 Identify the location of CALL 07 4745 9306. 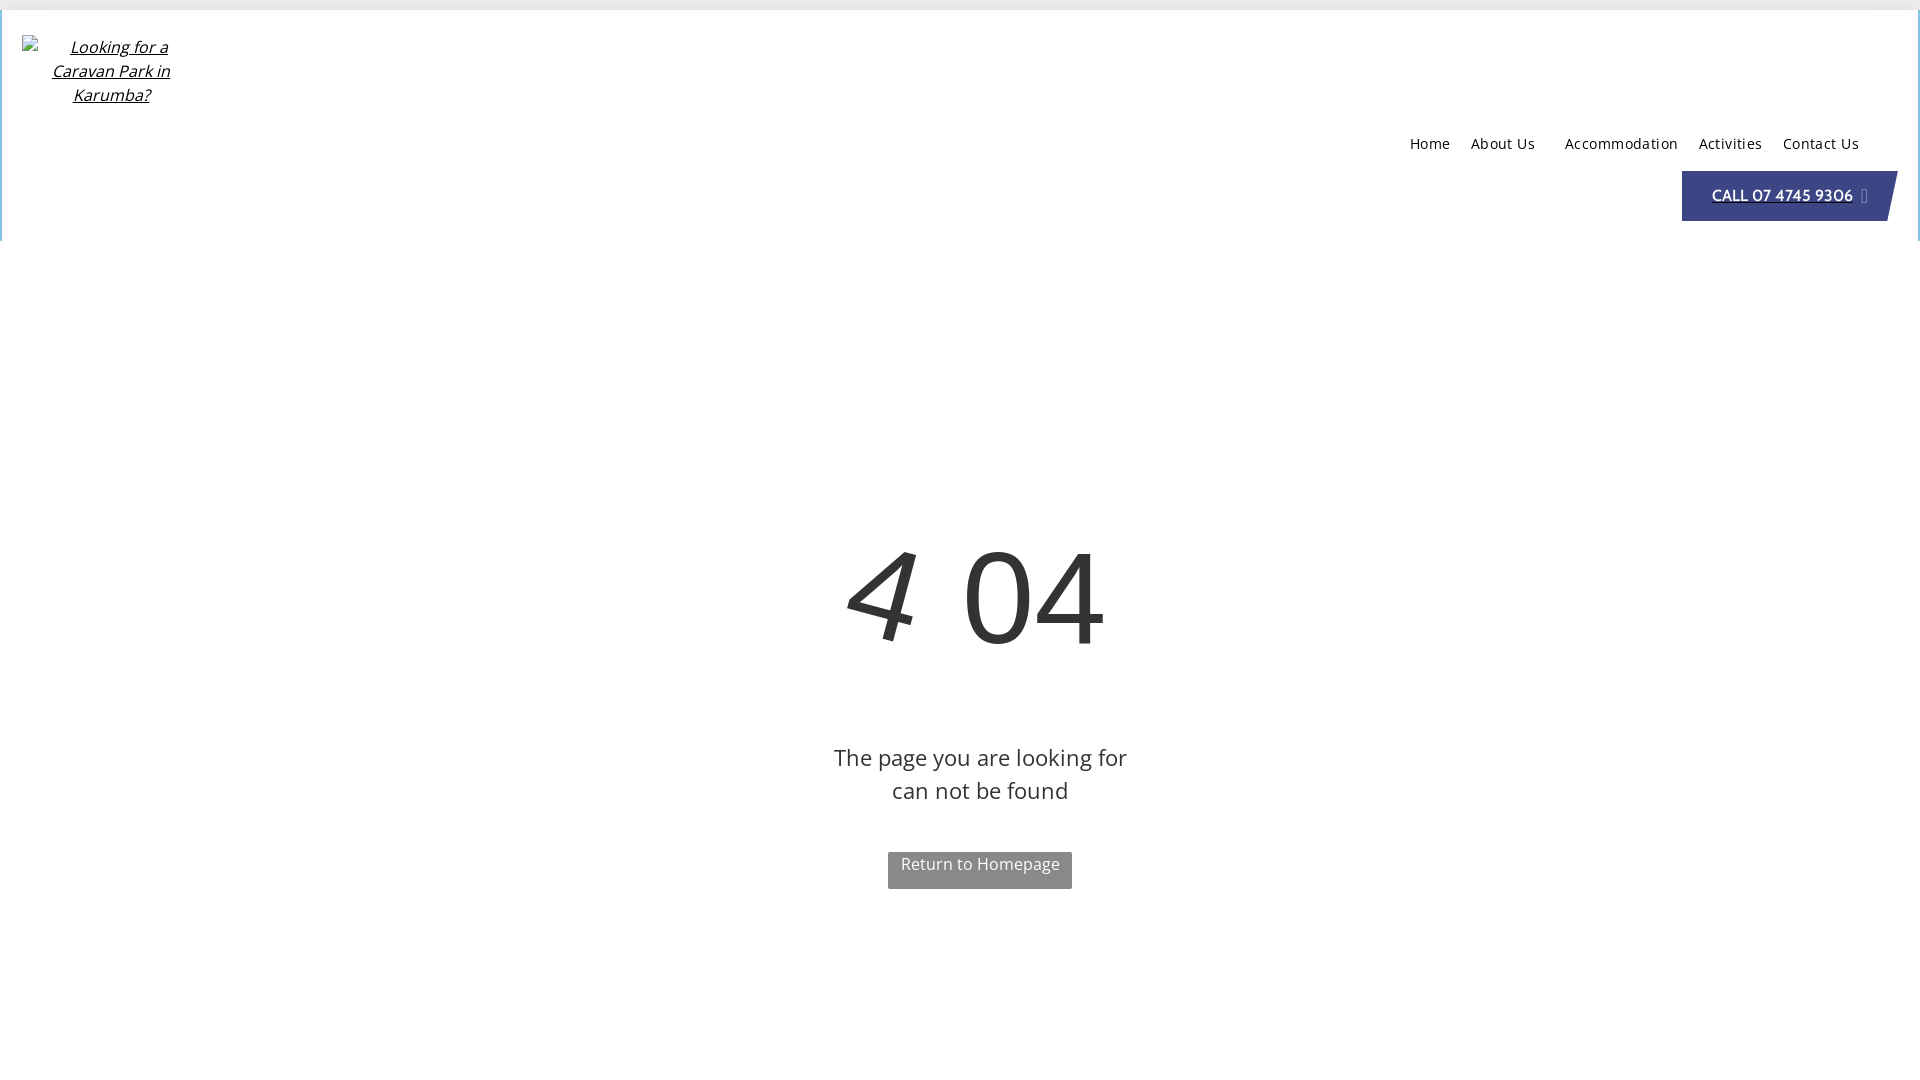
(1790, 196).